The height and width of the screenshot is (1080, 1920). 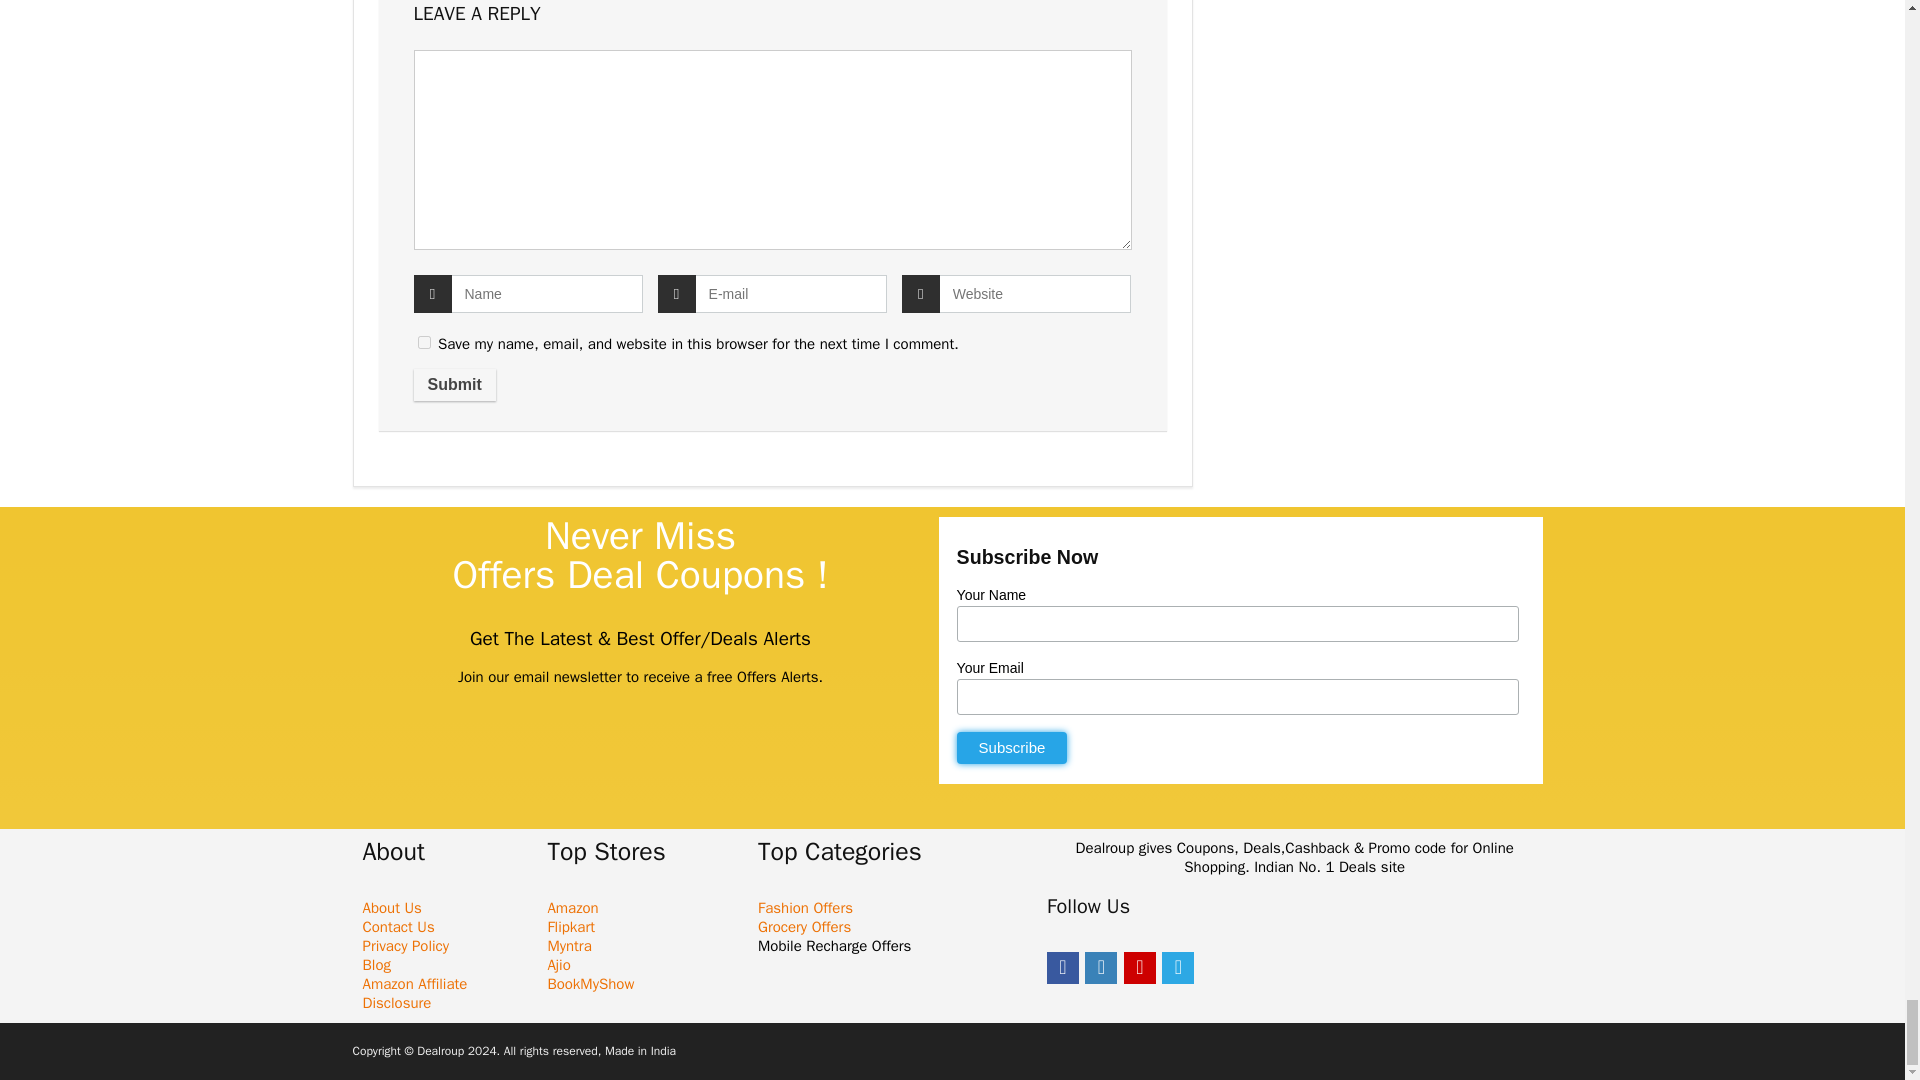 What do you see at coordinates (454, 384) in the screenshot?
I see `Submit` at bounding box center [454, 384].